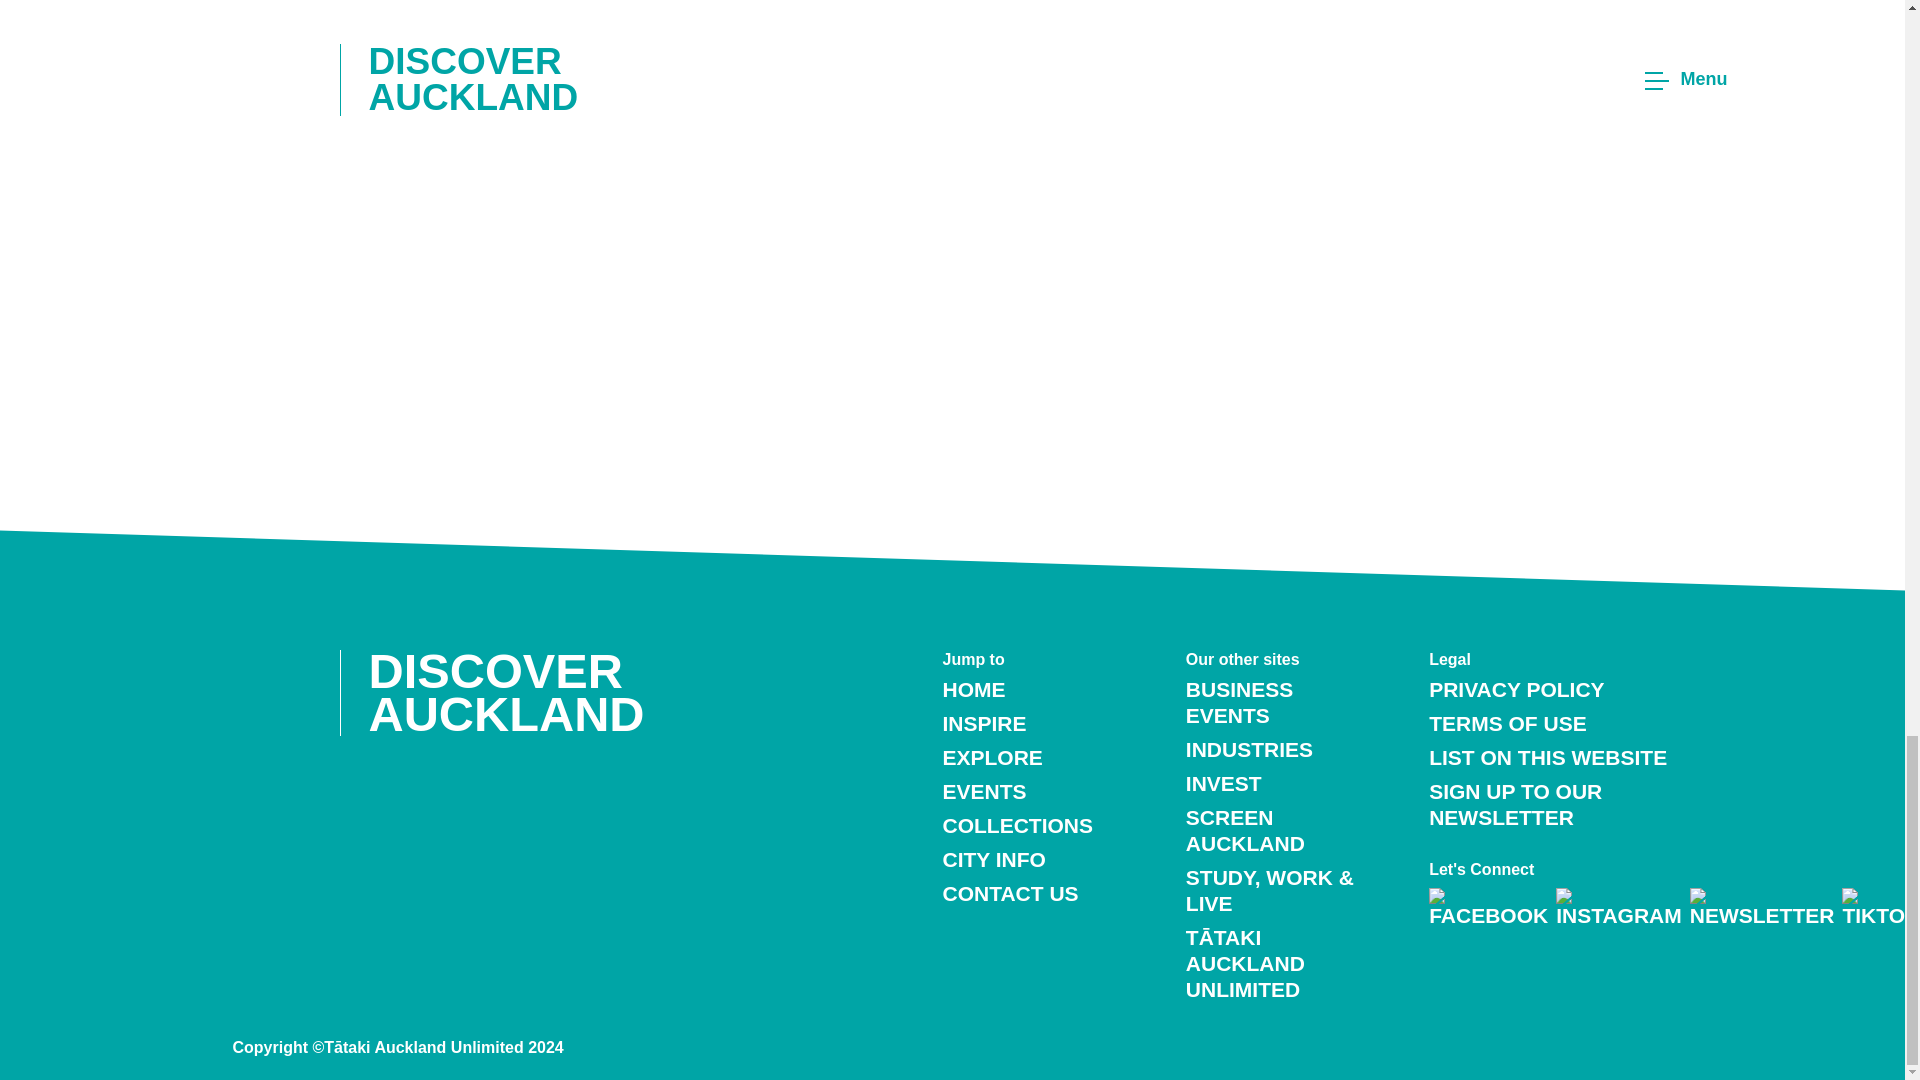 This screenshot has height=1080, width=1920. I want to click on INSPIRE, so click(984, 723).